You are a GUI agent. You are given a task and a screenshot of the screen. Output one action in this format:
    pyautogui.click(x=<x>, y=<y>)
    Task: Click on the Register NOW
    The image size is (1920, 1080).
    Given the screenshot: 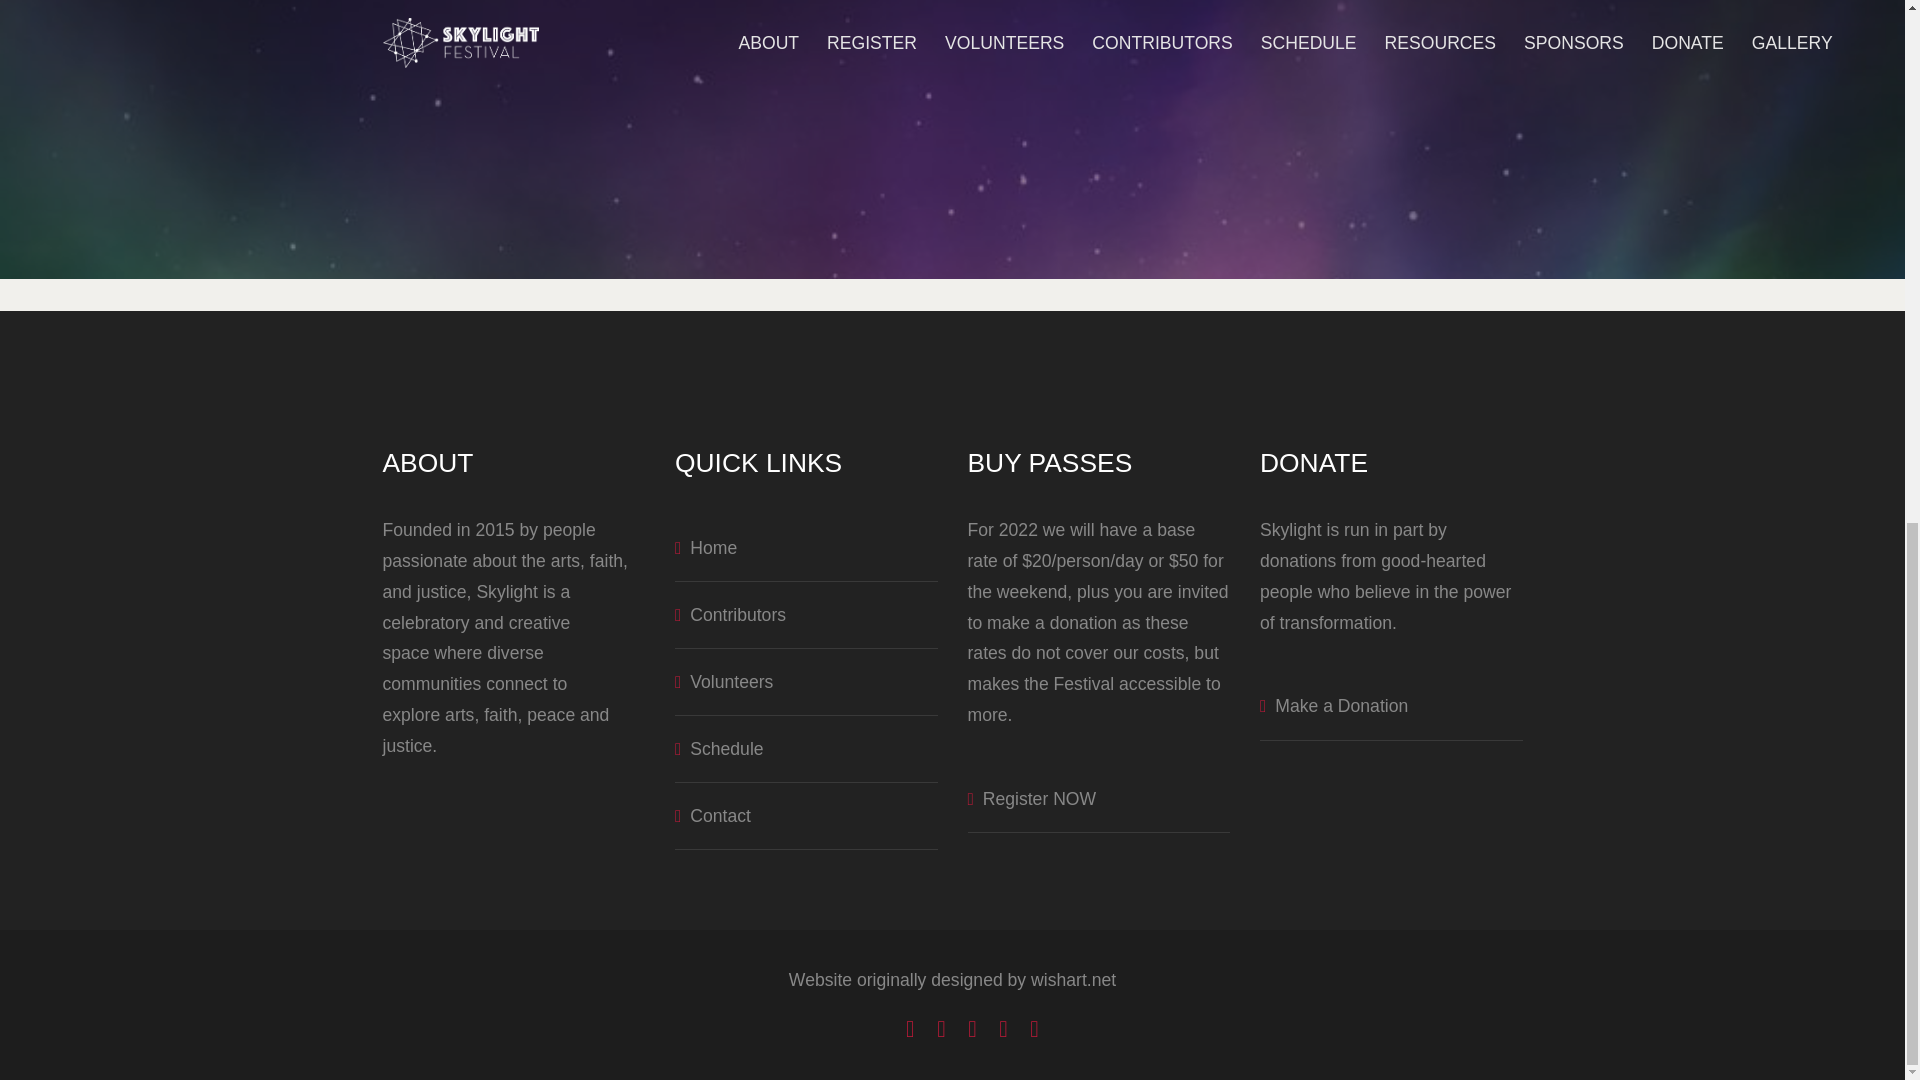 What is the action you would take?
    pyautogui.click(x=1032, y=798)
    